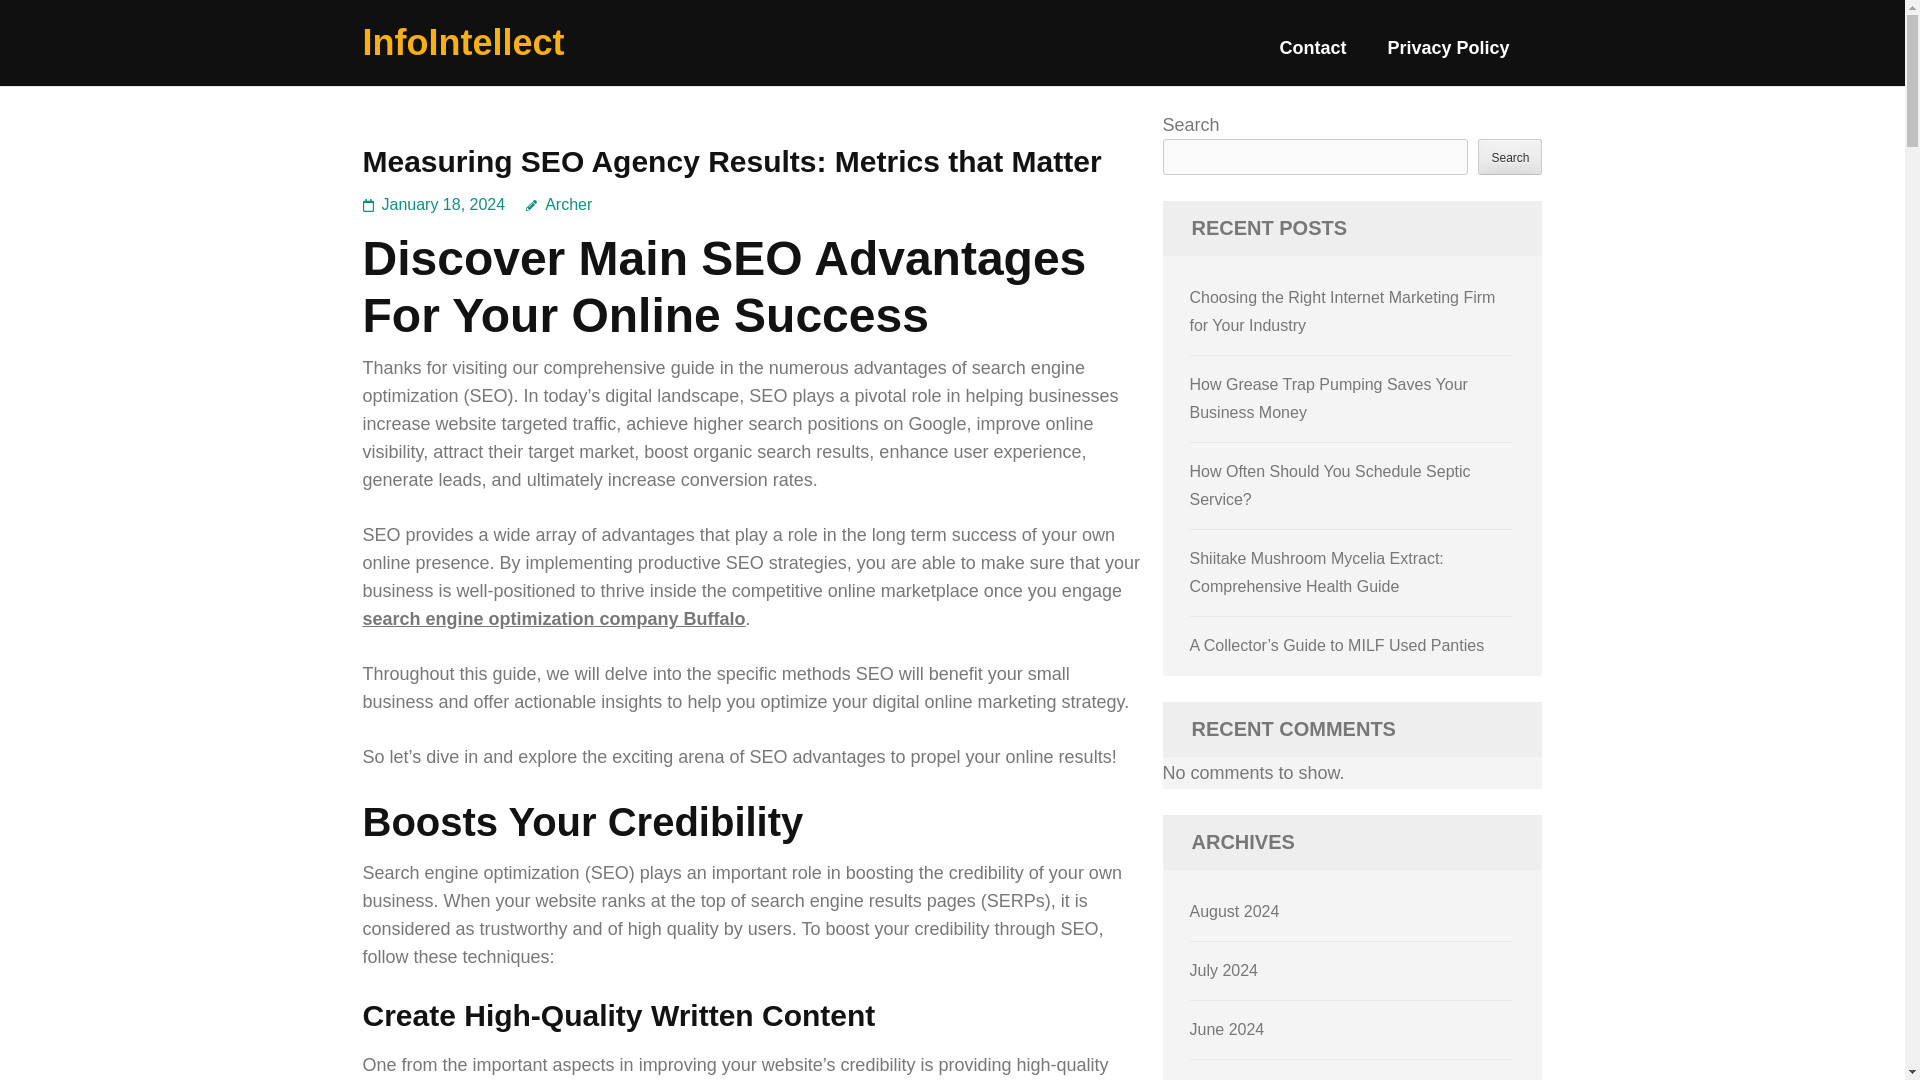 The width and height of the screenshot is (1920, 1080). What do you see at coordinates (1342, 311) in the screenshot?
I see `Choosing the Right Internet Marketing Firm for Your Industry` at bounding box center [1342, 311].